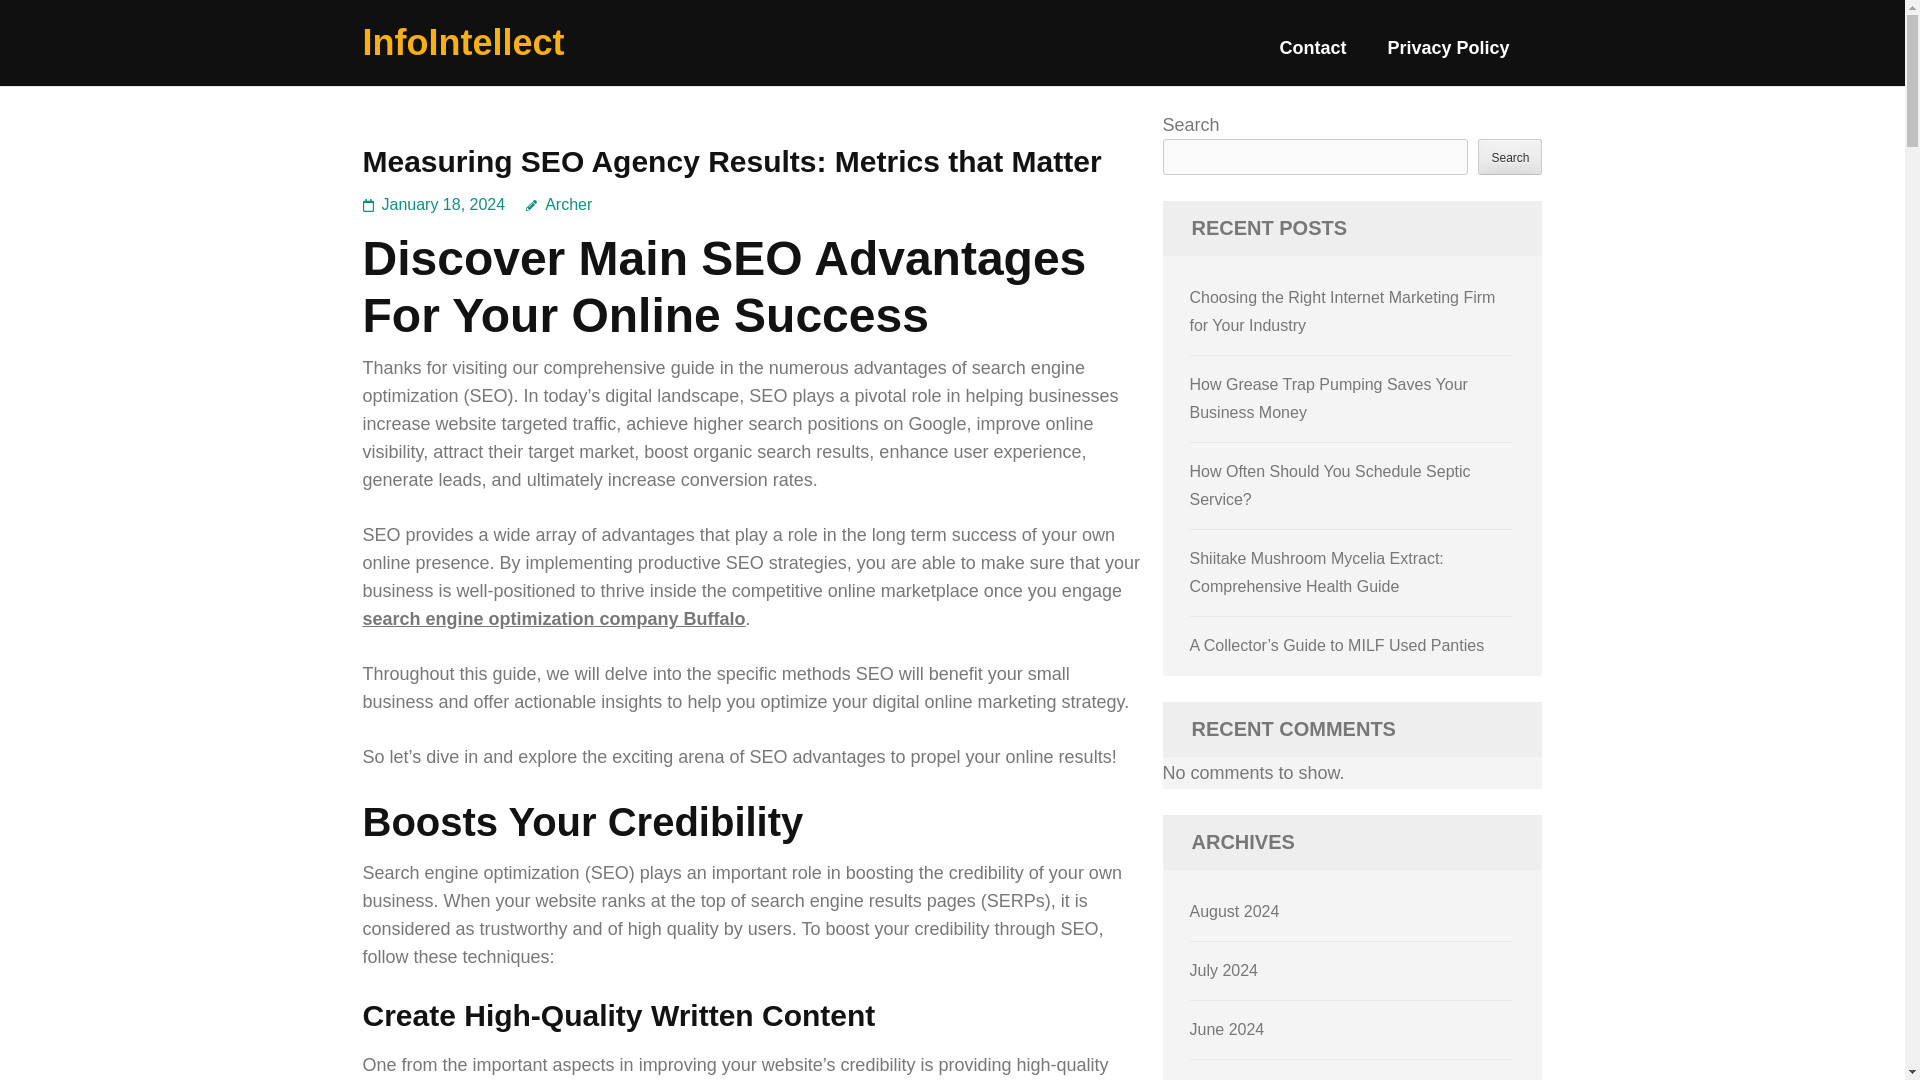 The width and height of the screenshot is (1920, 1080). What do you see at coordinates (1342, 311) in the screenshot?
I see `Choosing the Right Internet Marketing Firm for Your Industry` at bounding box center [1342, 311].